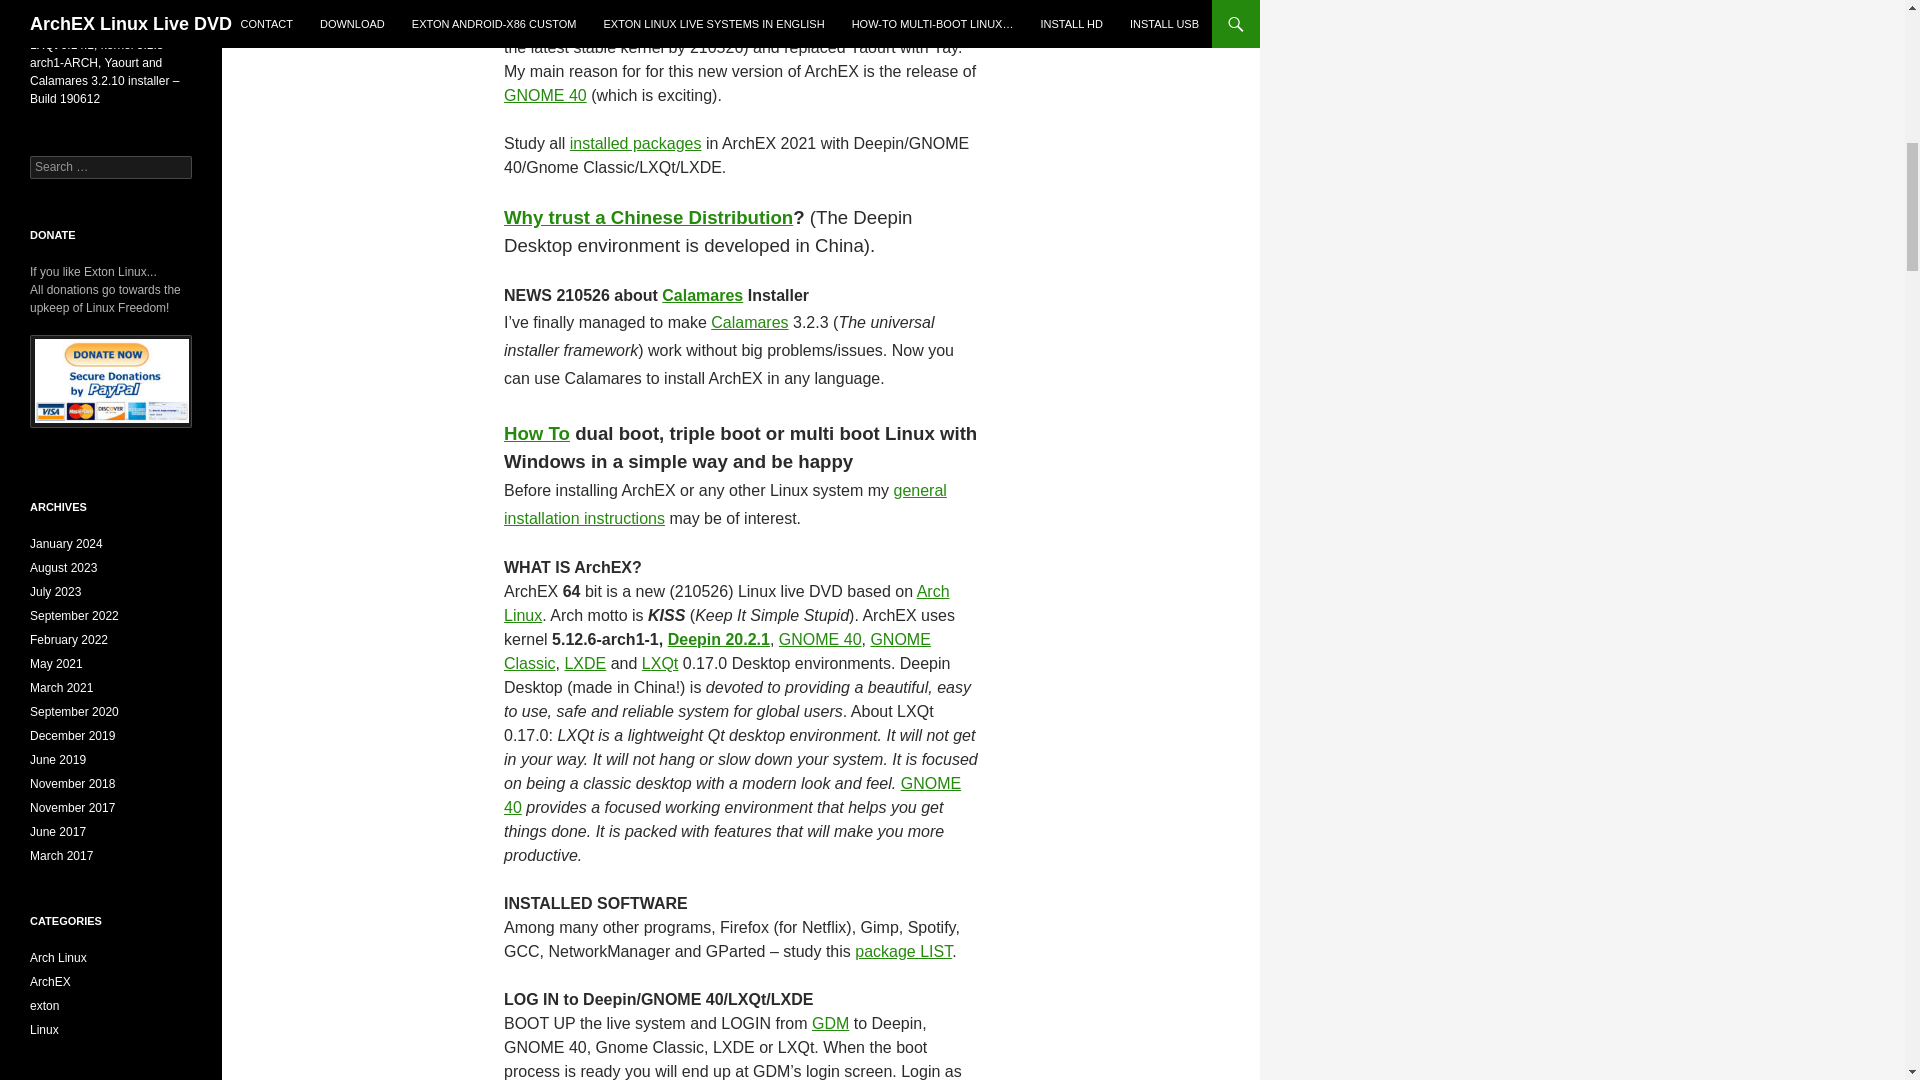  Describe the element at coordinates (636, 144) in the screenshot. I see `installed packages` at that location.